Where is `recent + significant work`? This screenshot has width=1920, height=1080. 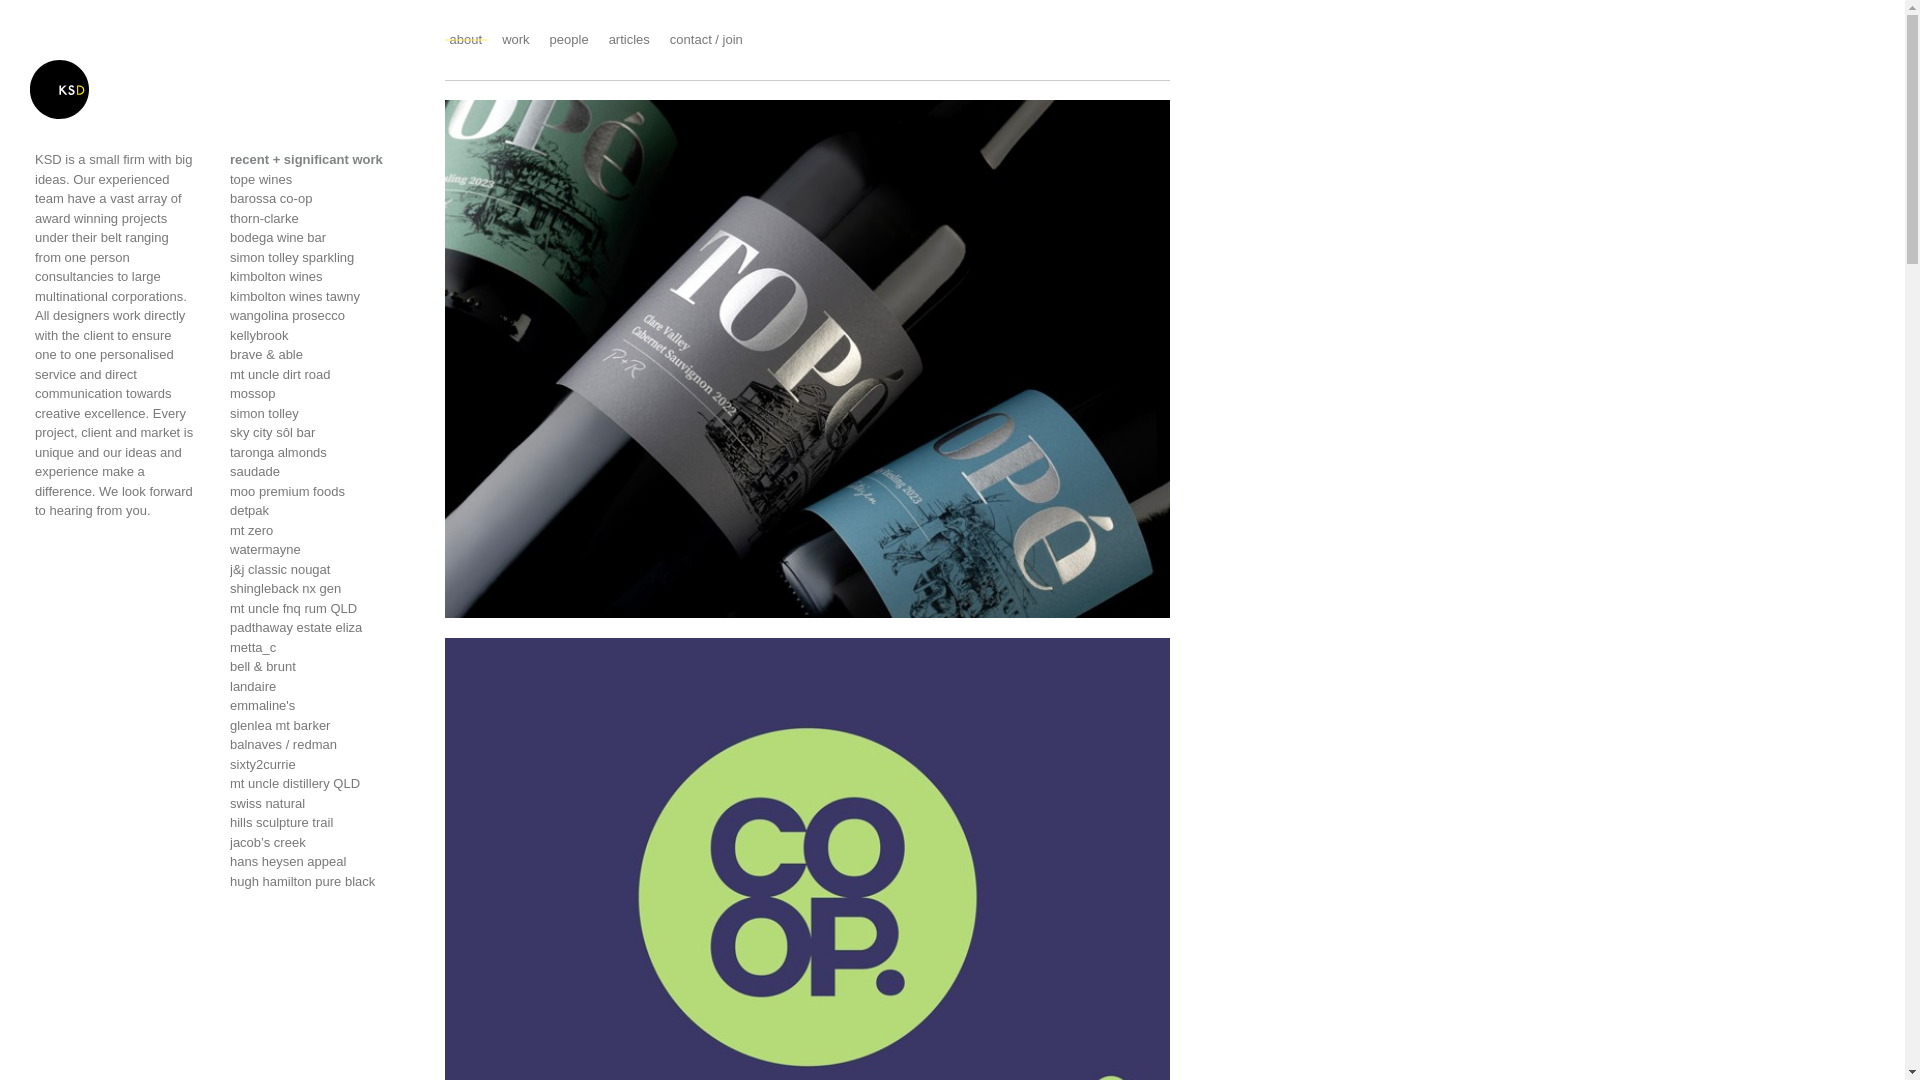 recent + significant work is located at coordinates (306, 160).